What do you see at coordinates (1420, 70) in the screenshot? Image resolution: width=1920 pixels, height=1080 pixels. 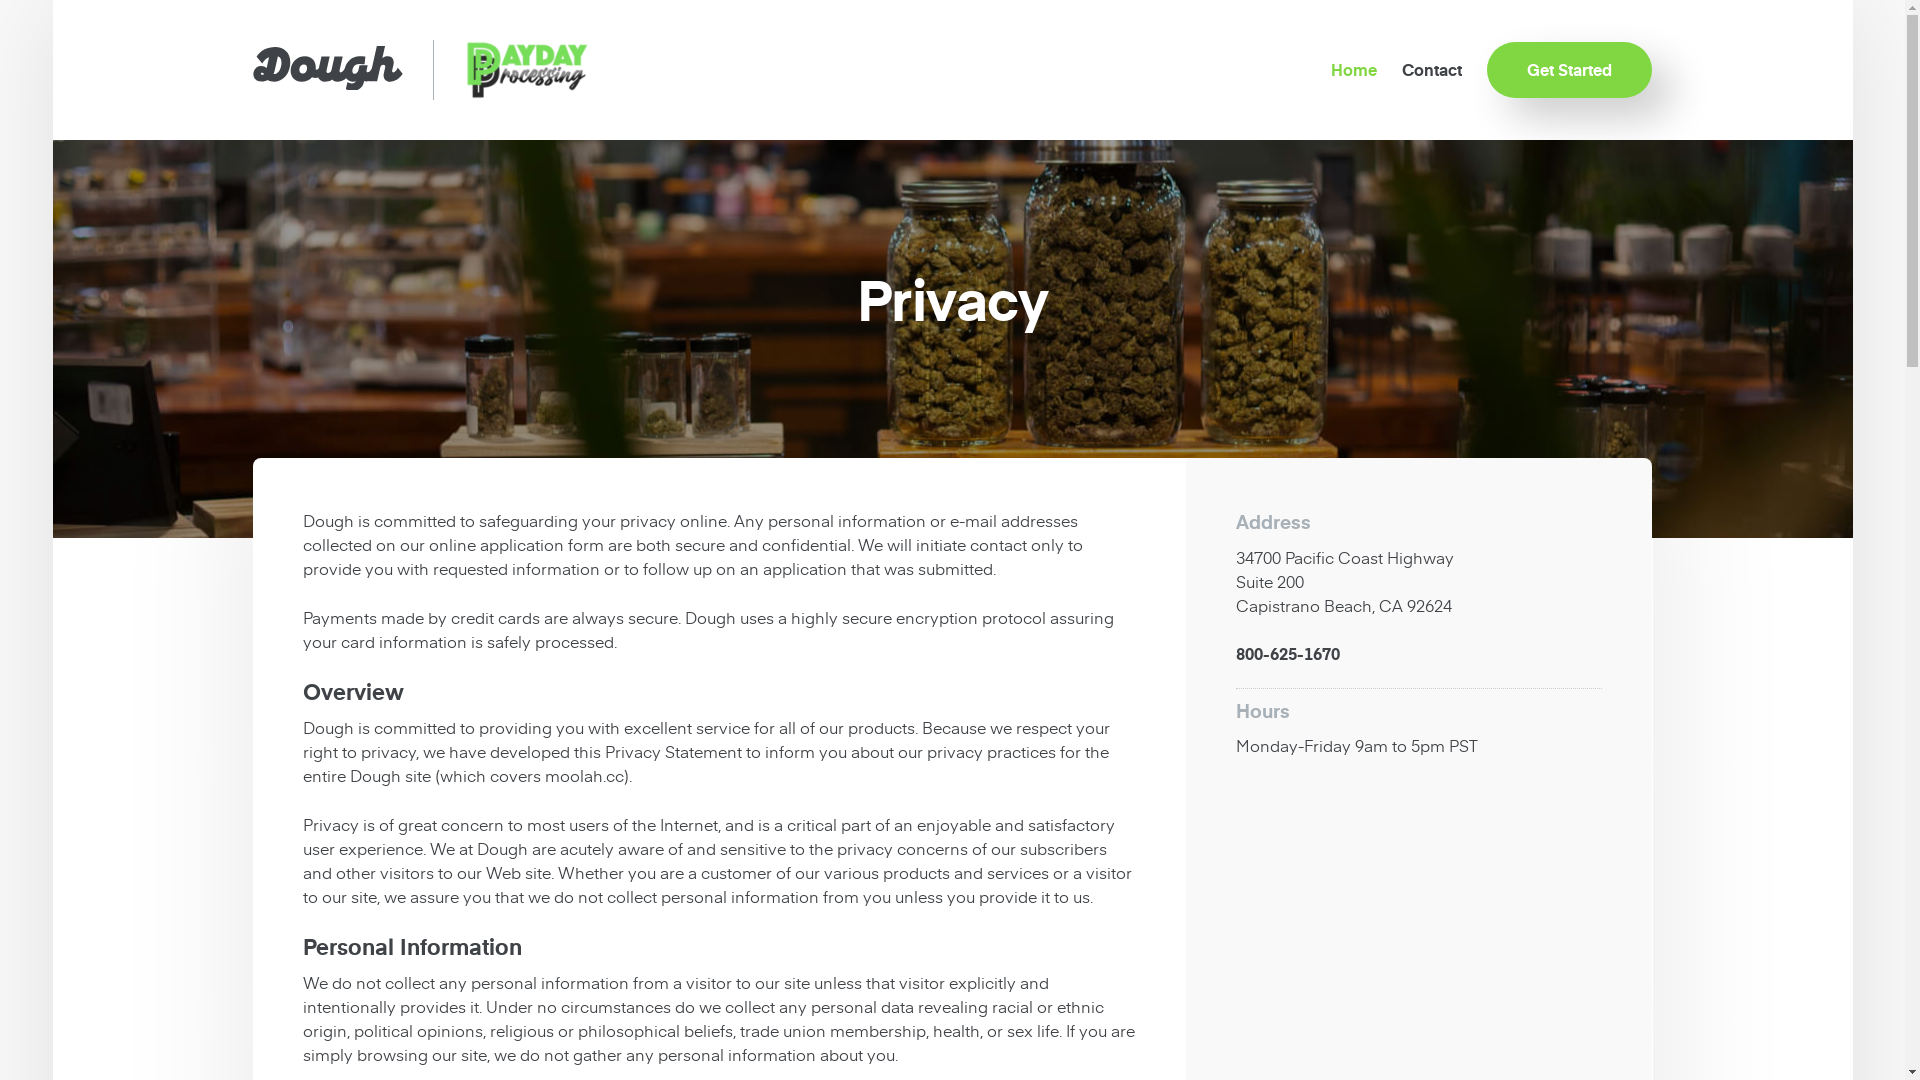 I see `Contact` at bounding box center [1420, 70].